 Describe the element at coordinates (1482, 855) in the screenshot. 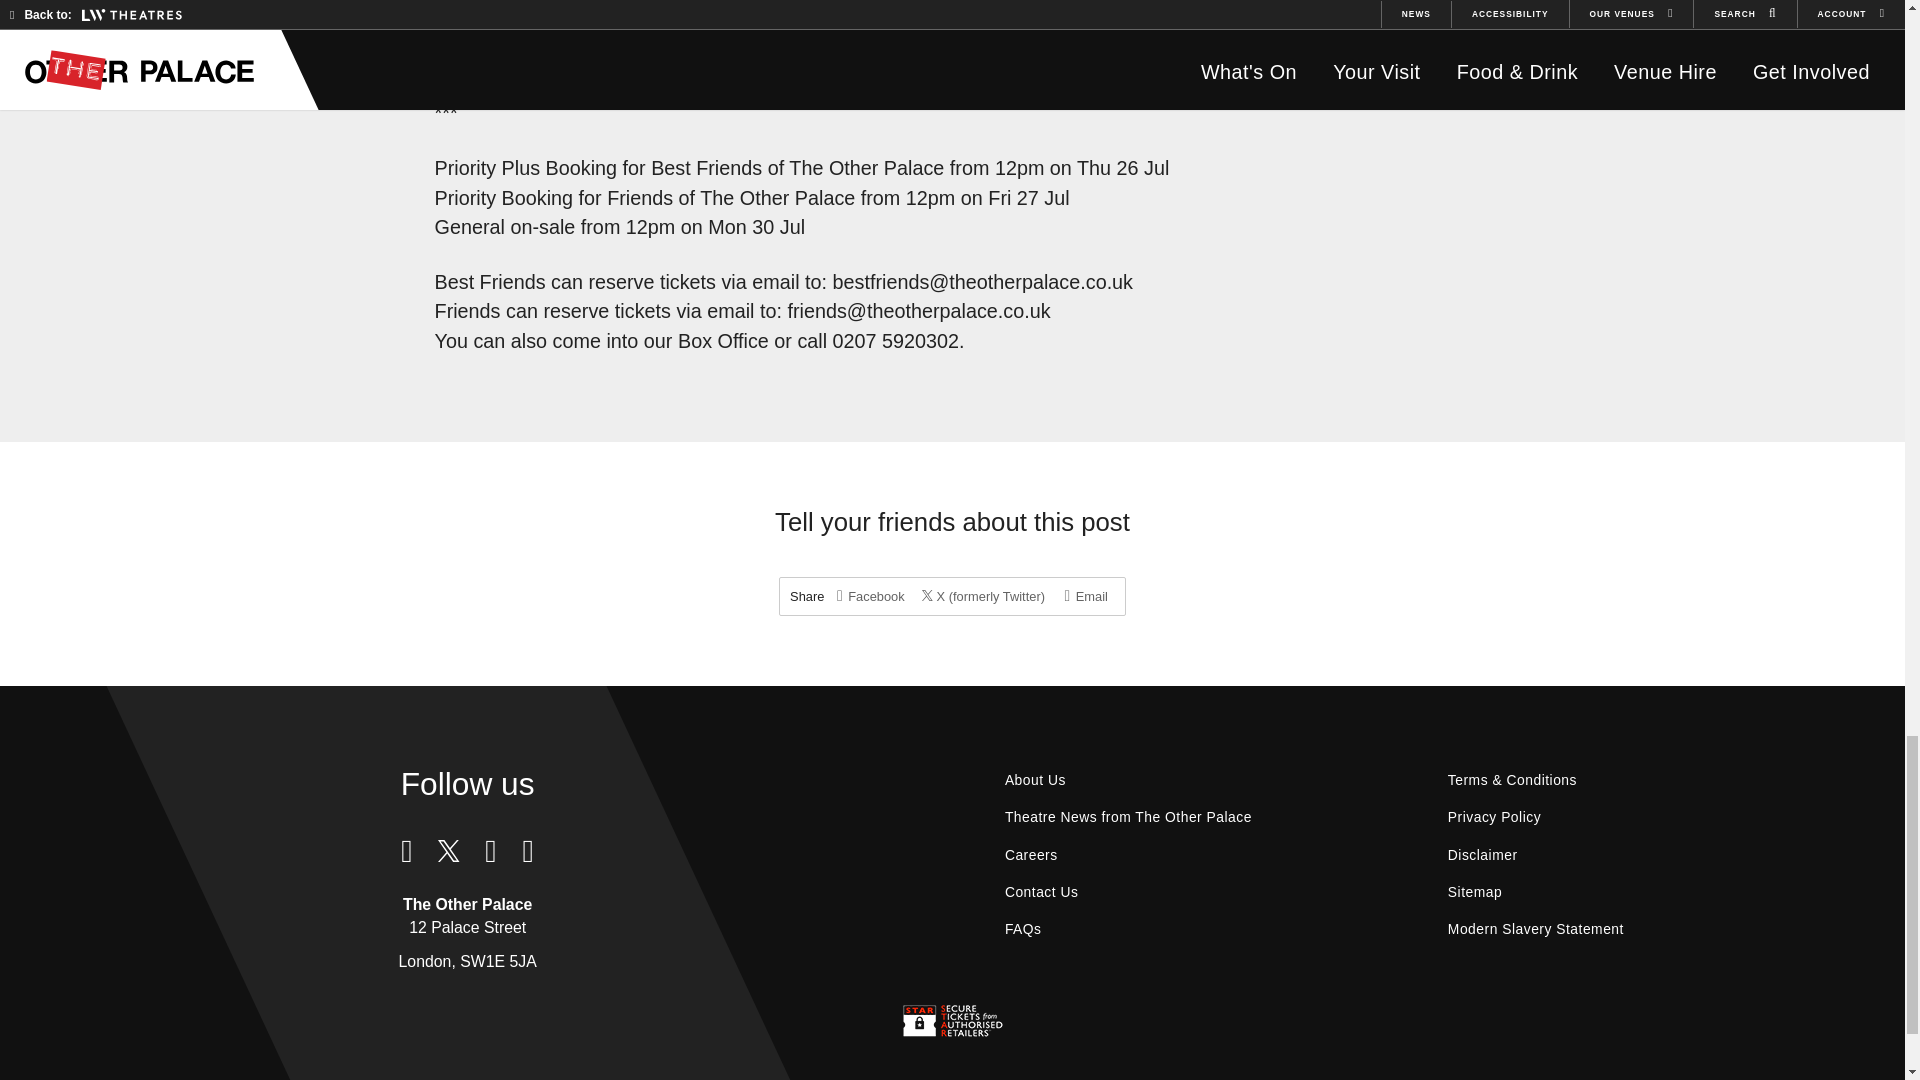

I see `Disclaimer` at that location.